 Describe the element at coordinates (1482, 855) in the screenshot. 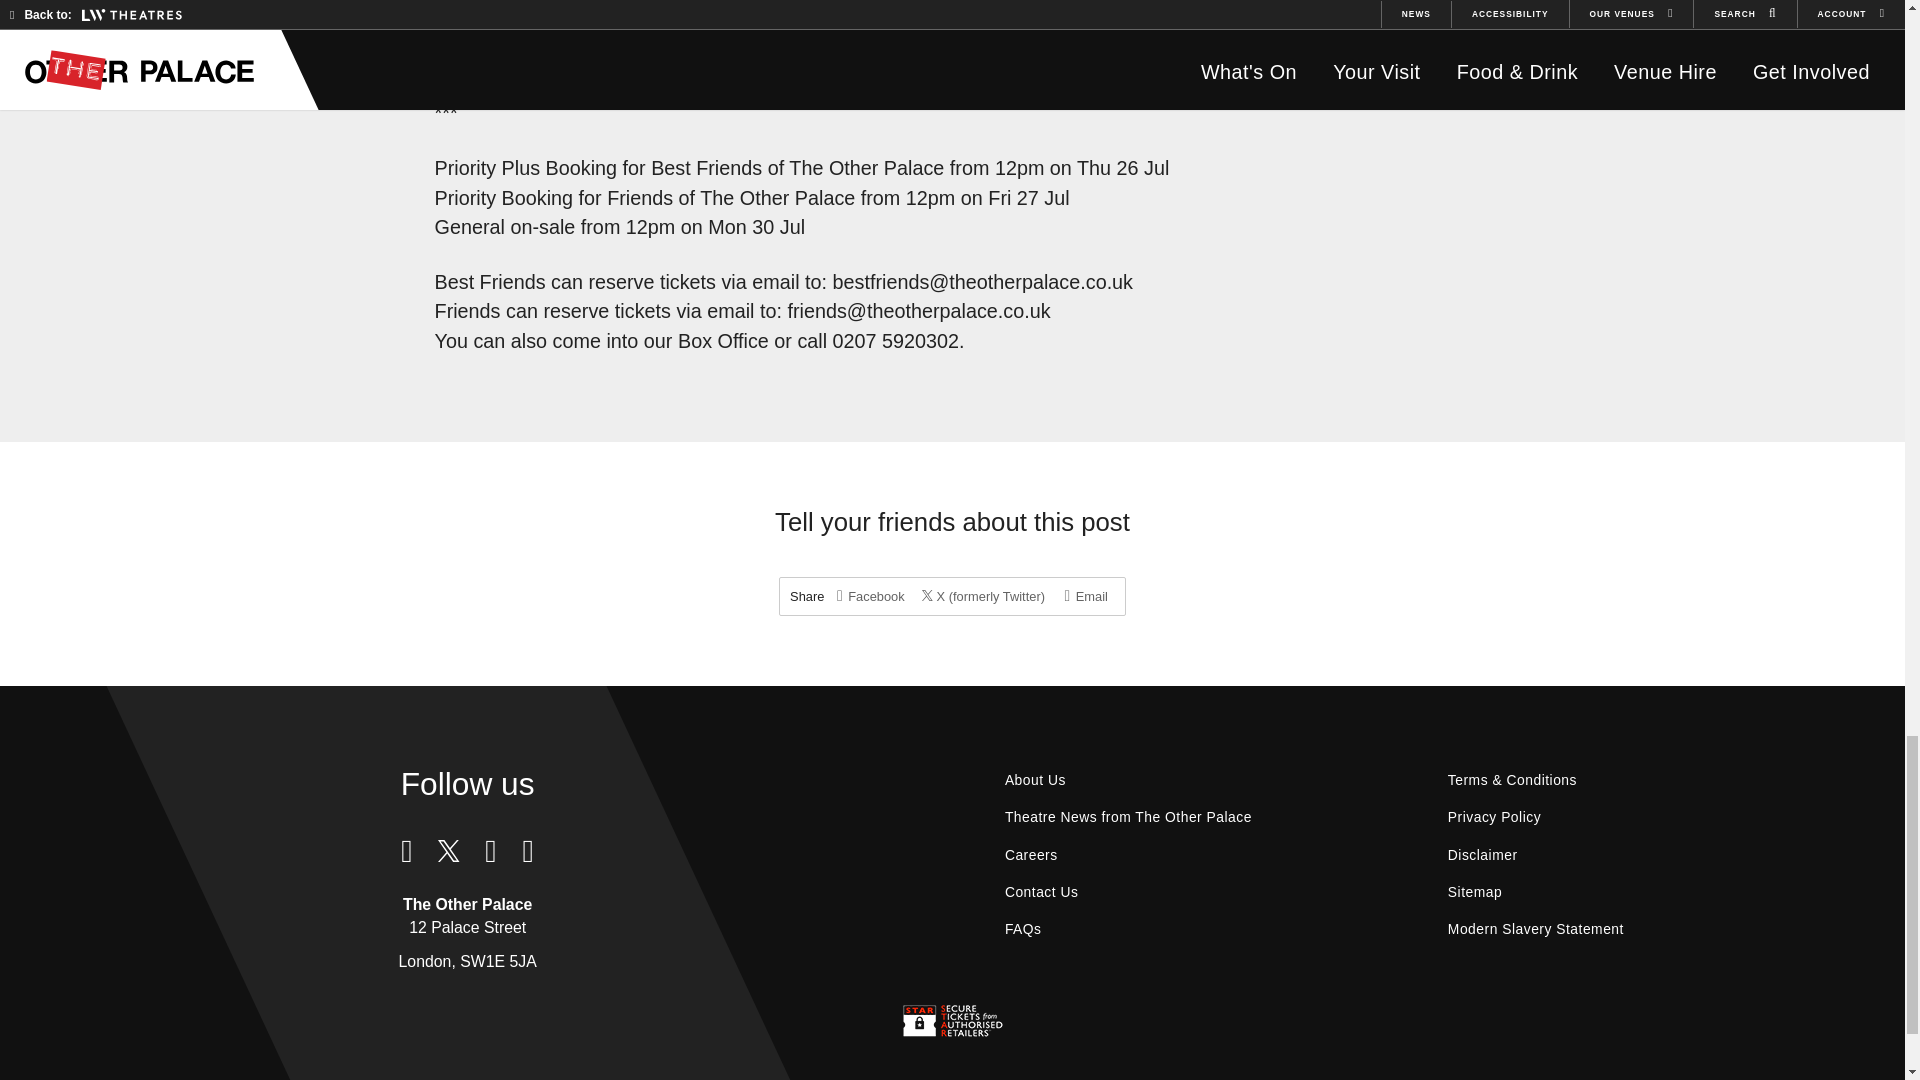

I see `Disclaimer` at that location.